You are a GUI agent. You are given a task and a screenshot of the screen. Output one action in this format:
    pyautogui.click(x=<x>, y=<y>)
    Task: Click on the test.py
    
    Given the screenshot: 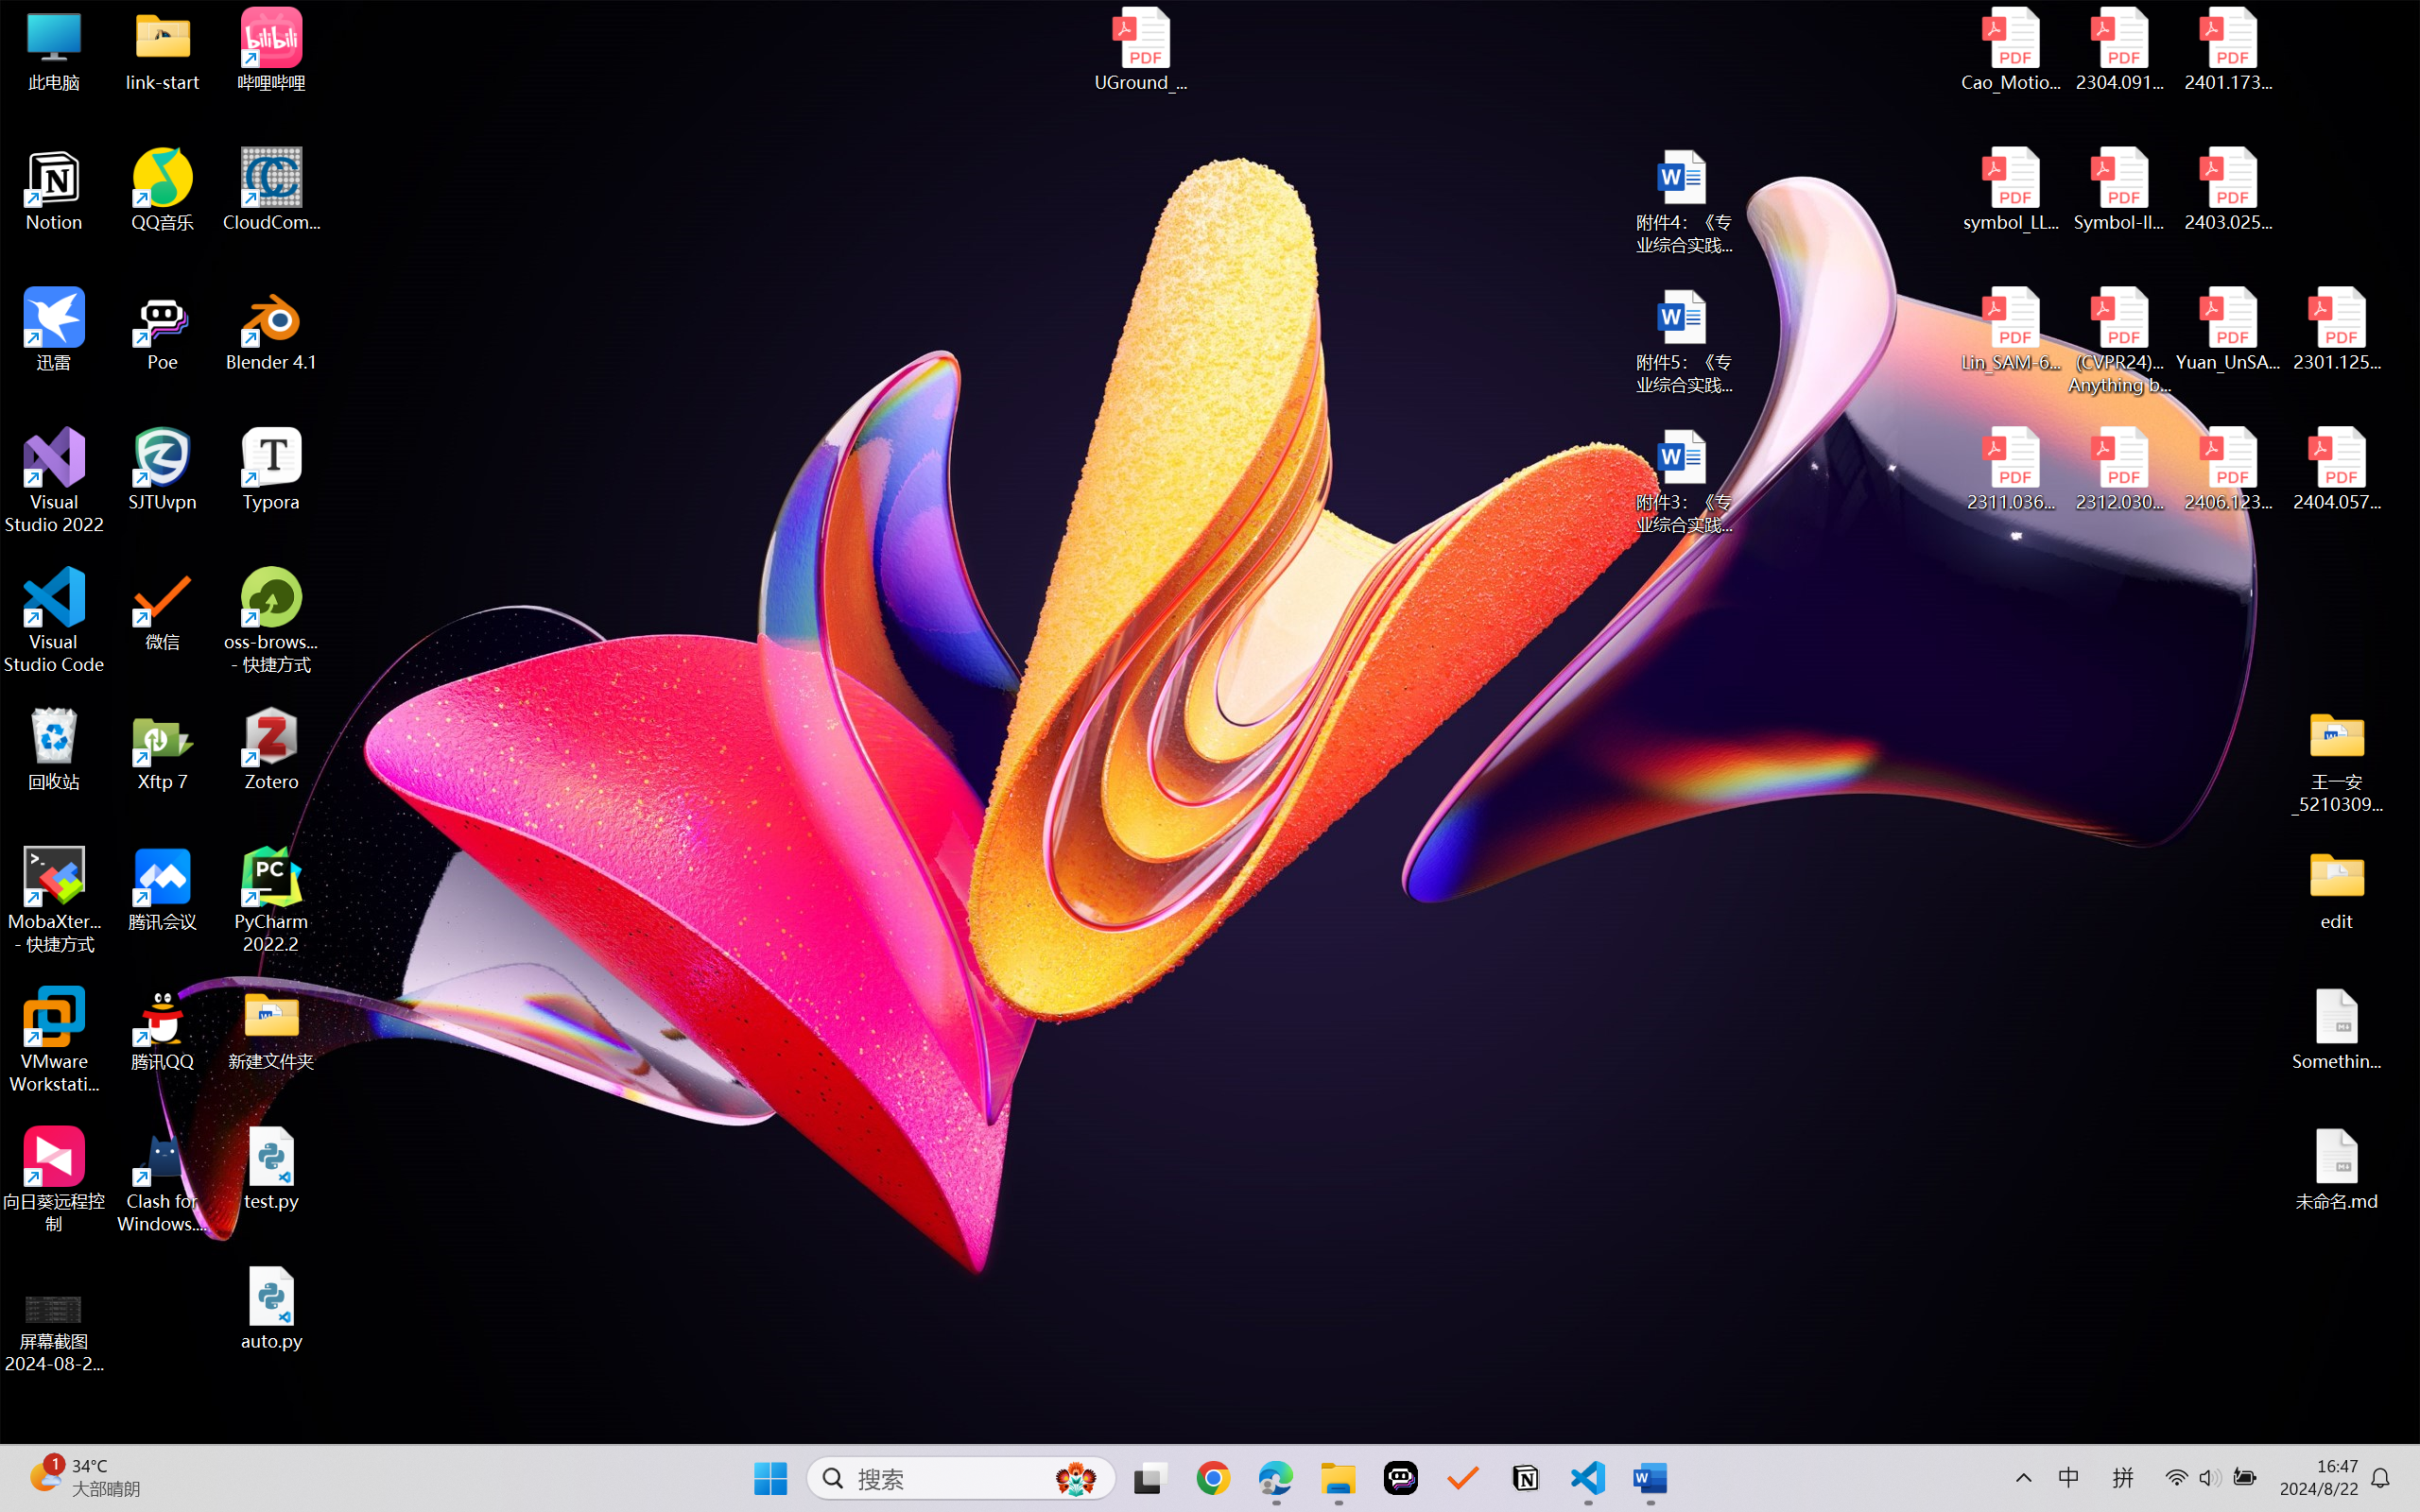 What is the action you would take?
    pyautogui.click(x=272, y=1168)
    